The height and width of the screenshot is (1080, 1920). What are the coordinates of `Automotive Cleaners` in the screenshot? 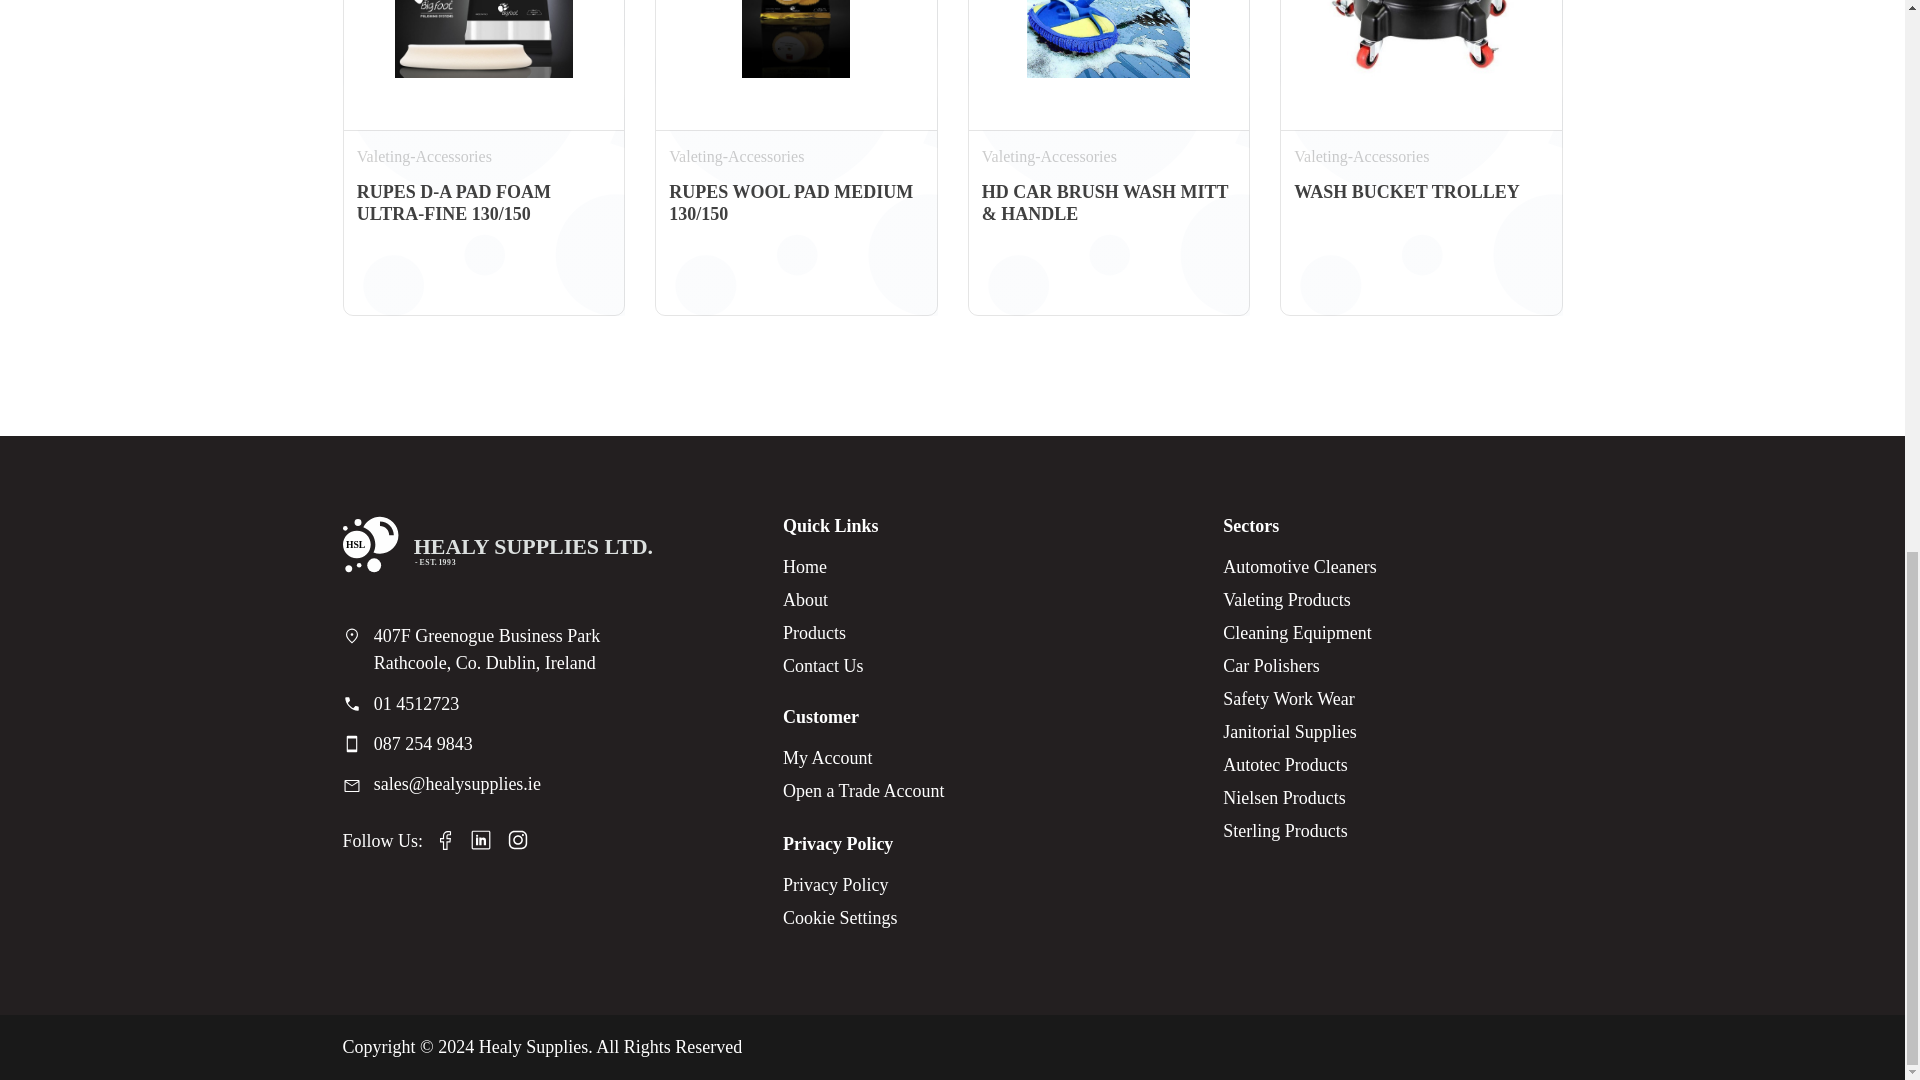 It's located at (1300, 567).